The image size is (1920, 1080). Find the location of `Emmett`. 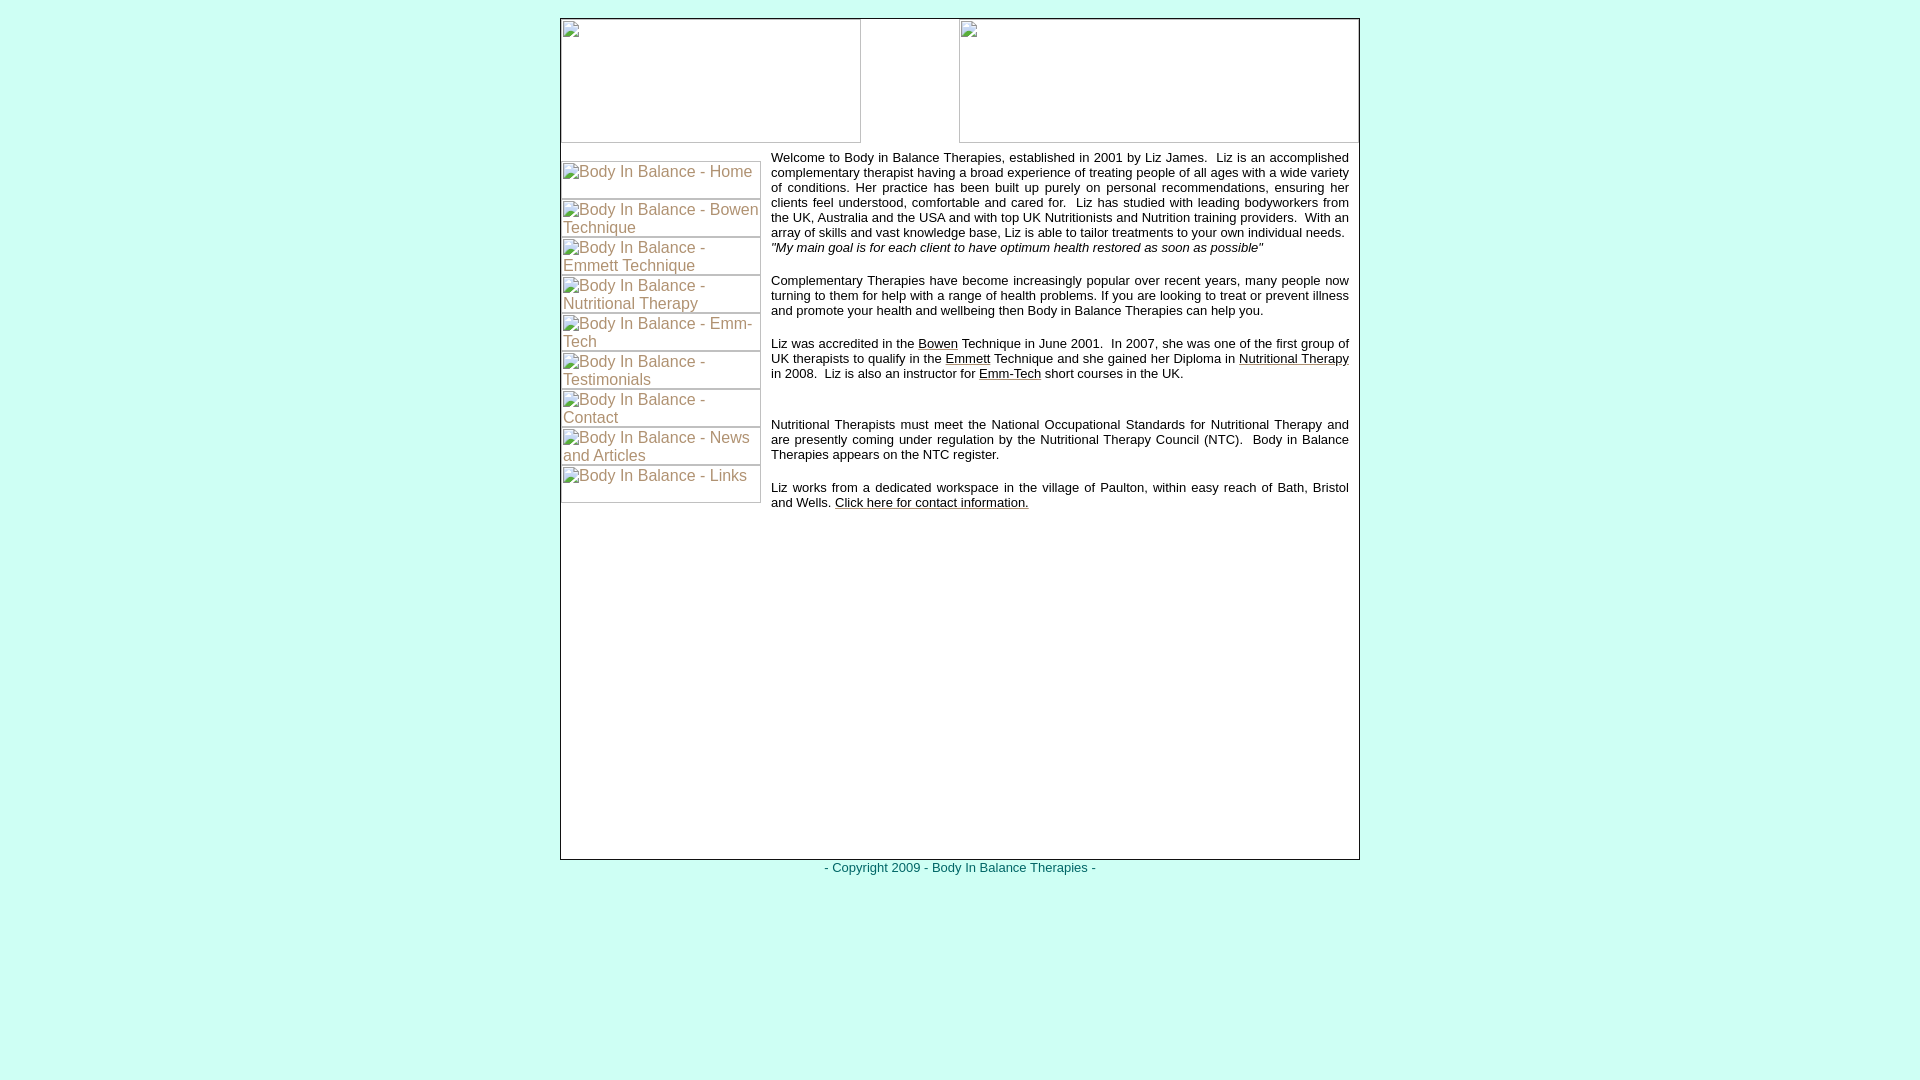

Emmett is located at coordinates (968, 358).